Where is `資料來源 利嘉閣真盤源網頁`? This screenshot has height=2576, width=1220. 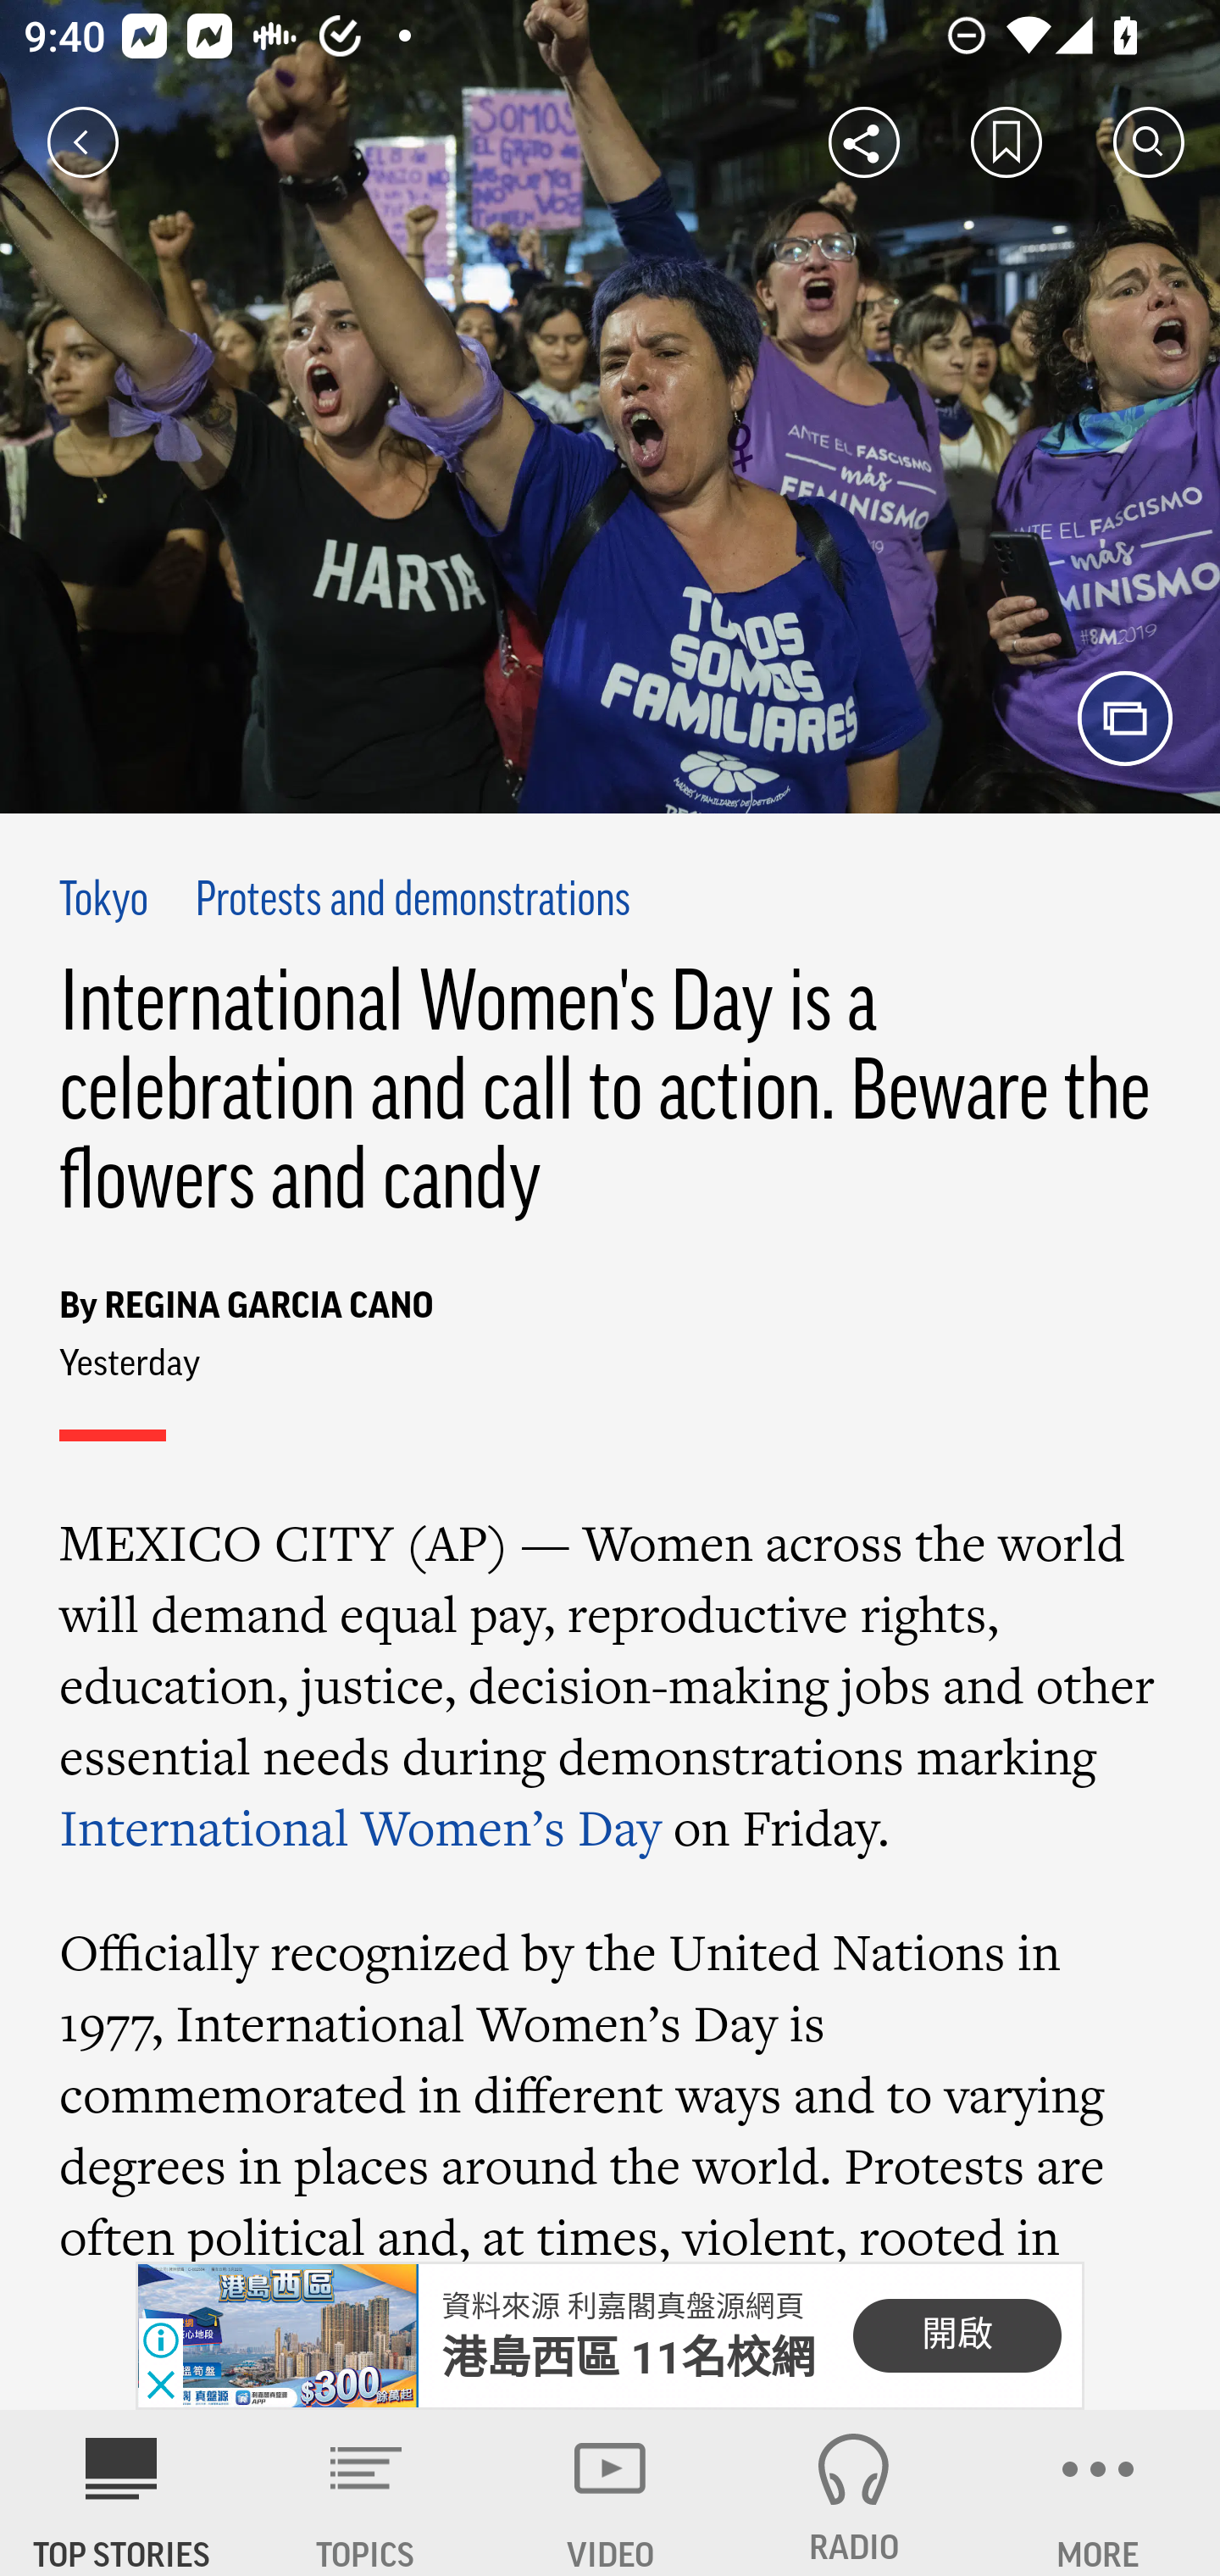
資料來源 利嘉閣真盤源網頁 is located at coordinates (622, 2307).